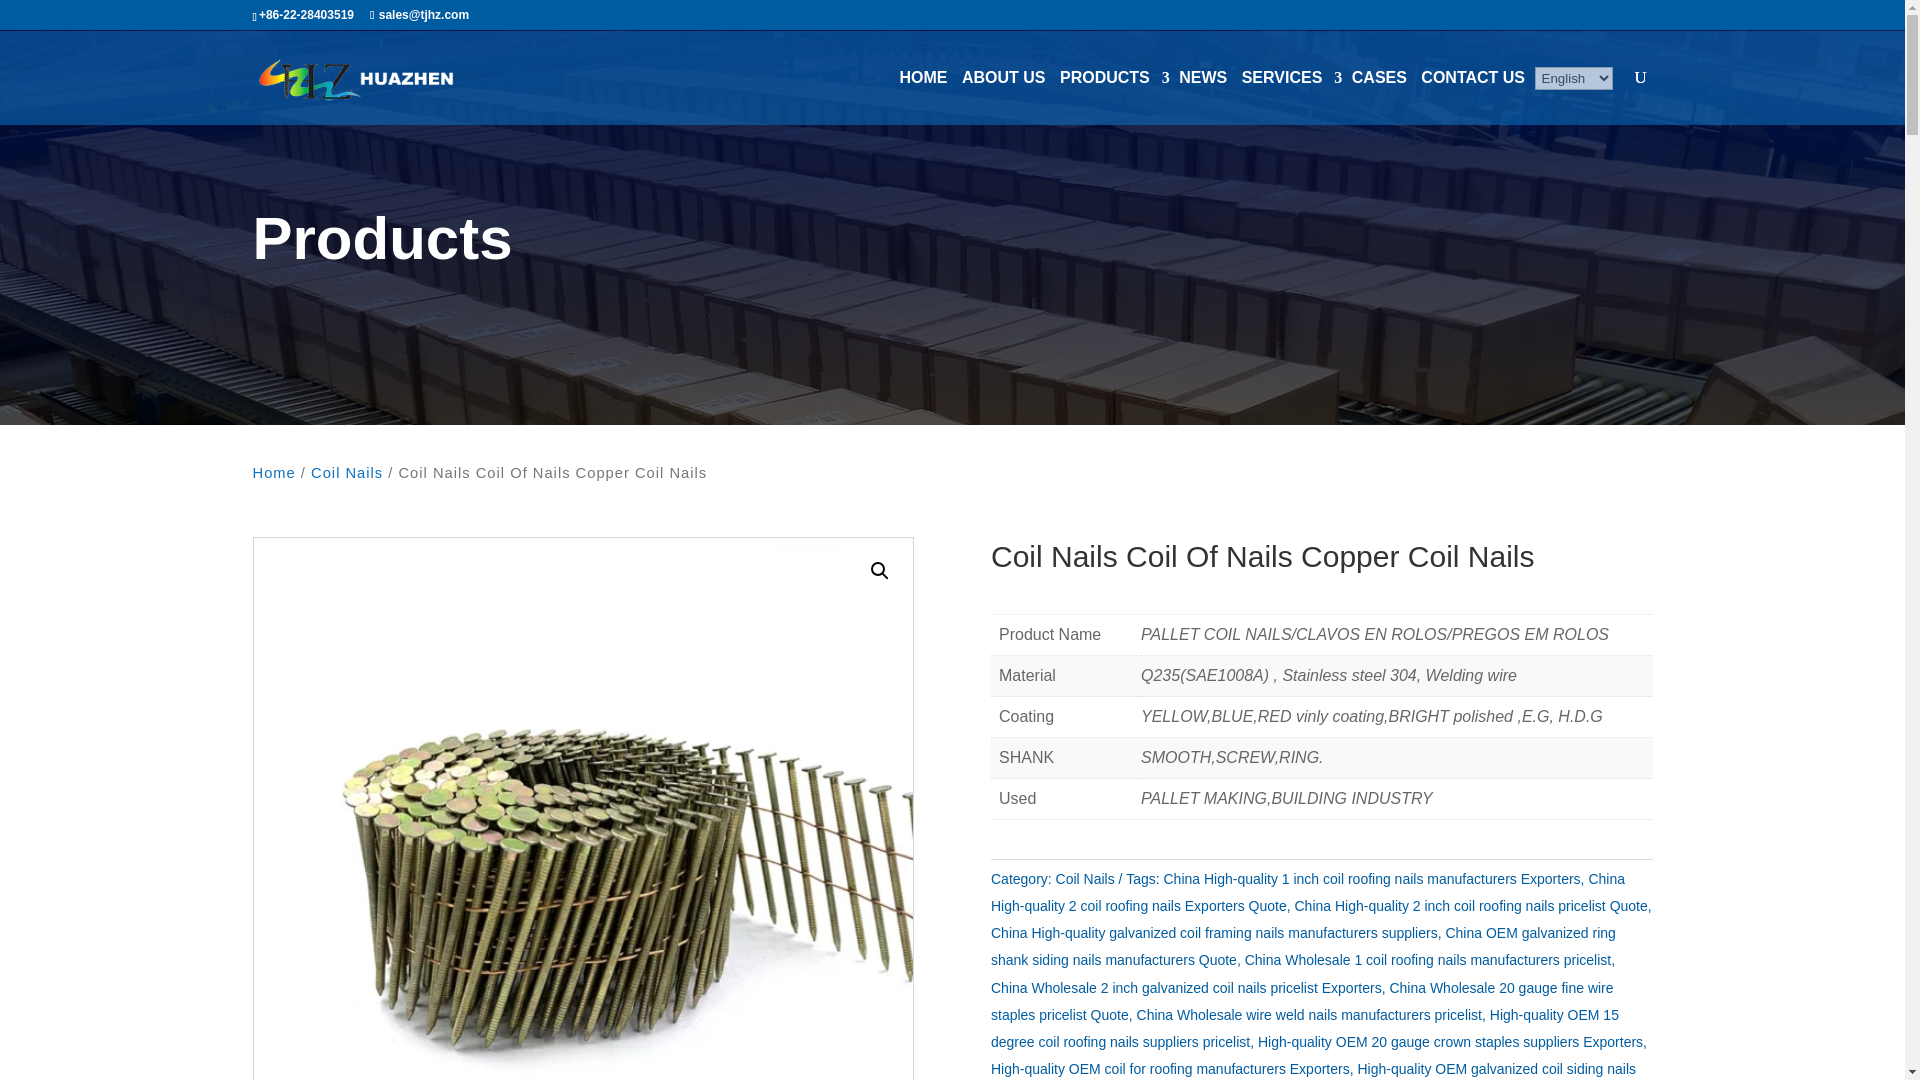 This screenshot has height=1080, width=1920. Describe the element at coordinates (1003, 78) in the screenshot. I see `ABOUT US` at that location.